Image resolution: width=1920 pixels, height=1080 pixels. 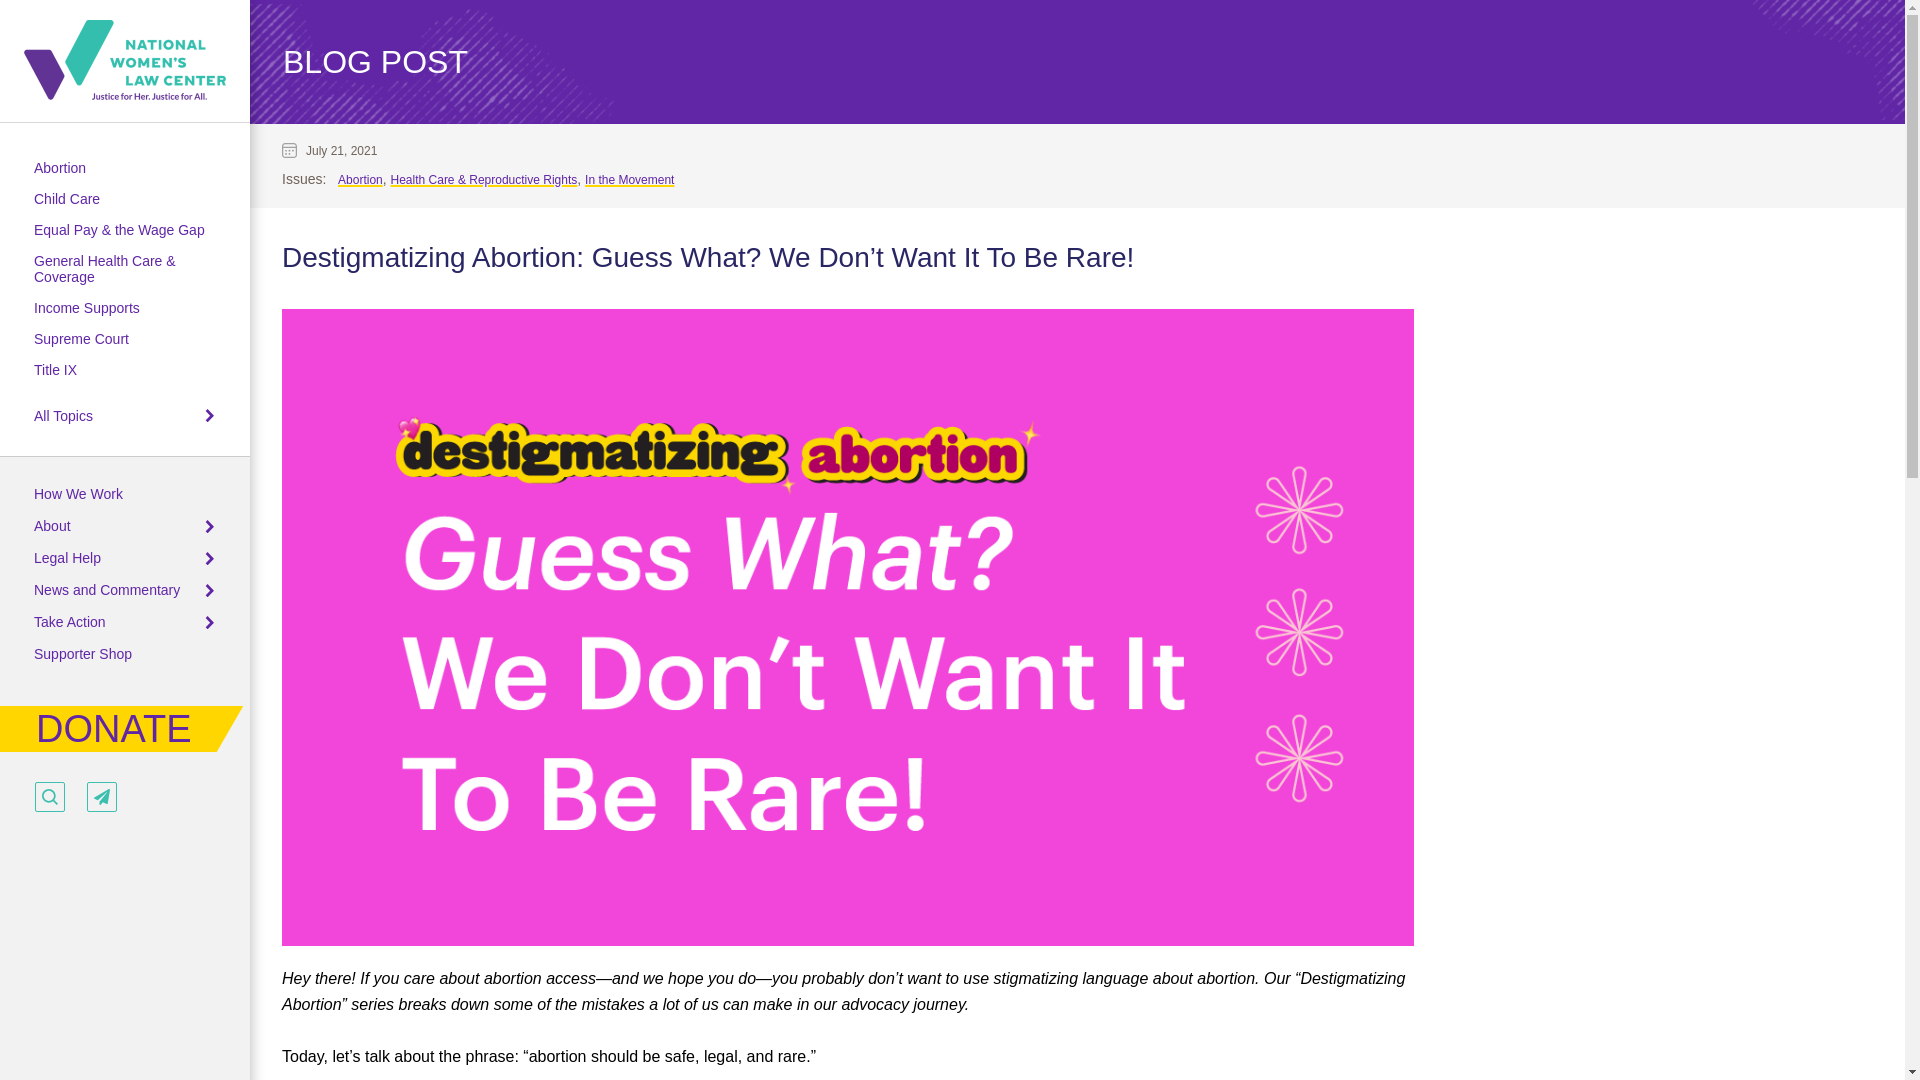 What do you see at coordinates (81, 338) in the screenshot?
I see `Supreme Court` at bounding box center [81, 338].